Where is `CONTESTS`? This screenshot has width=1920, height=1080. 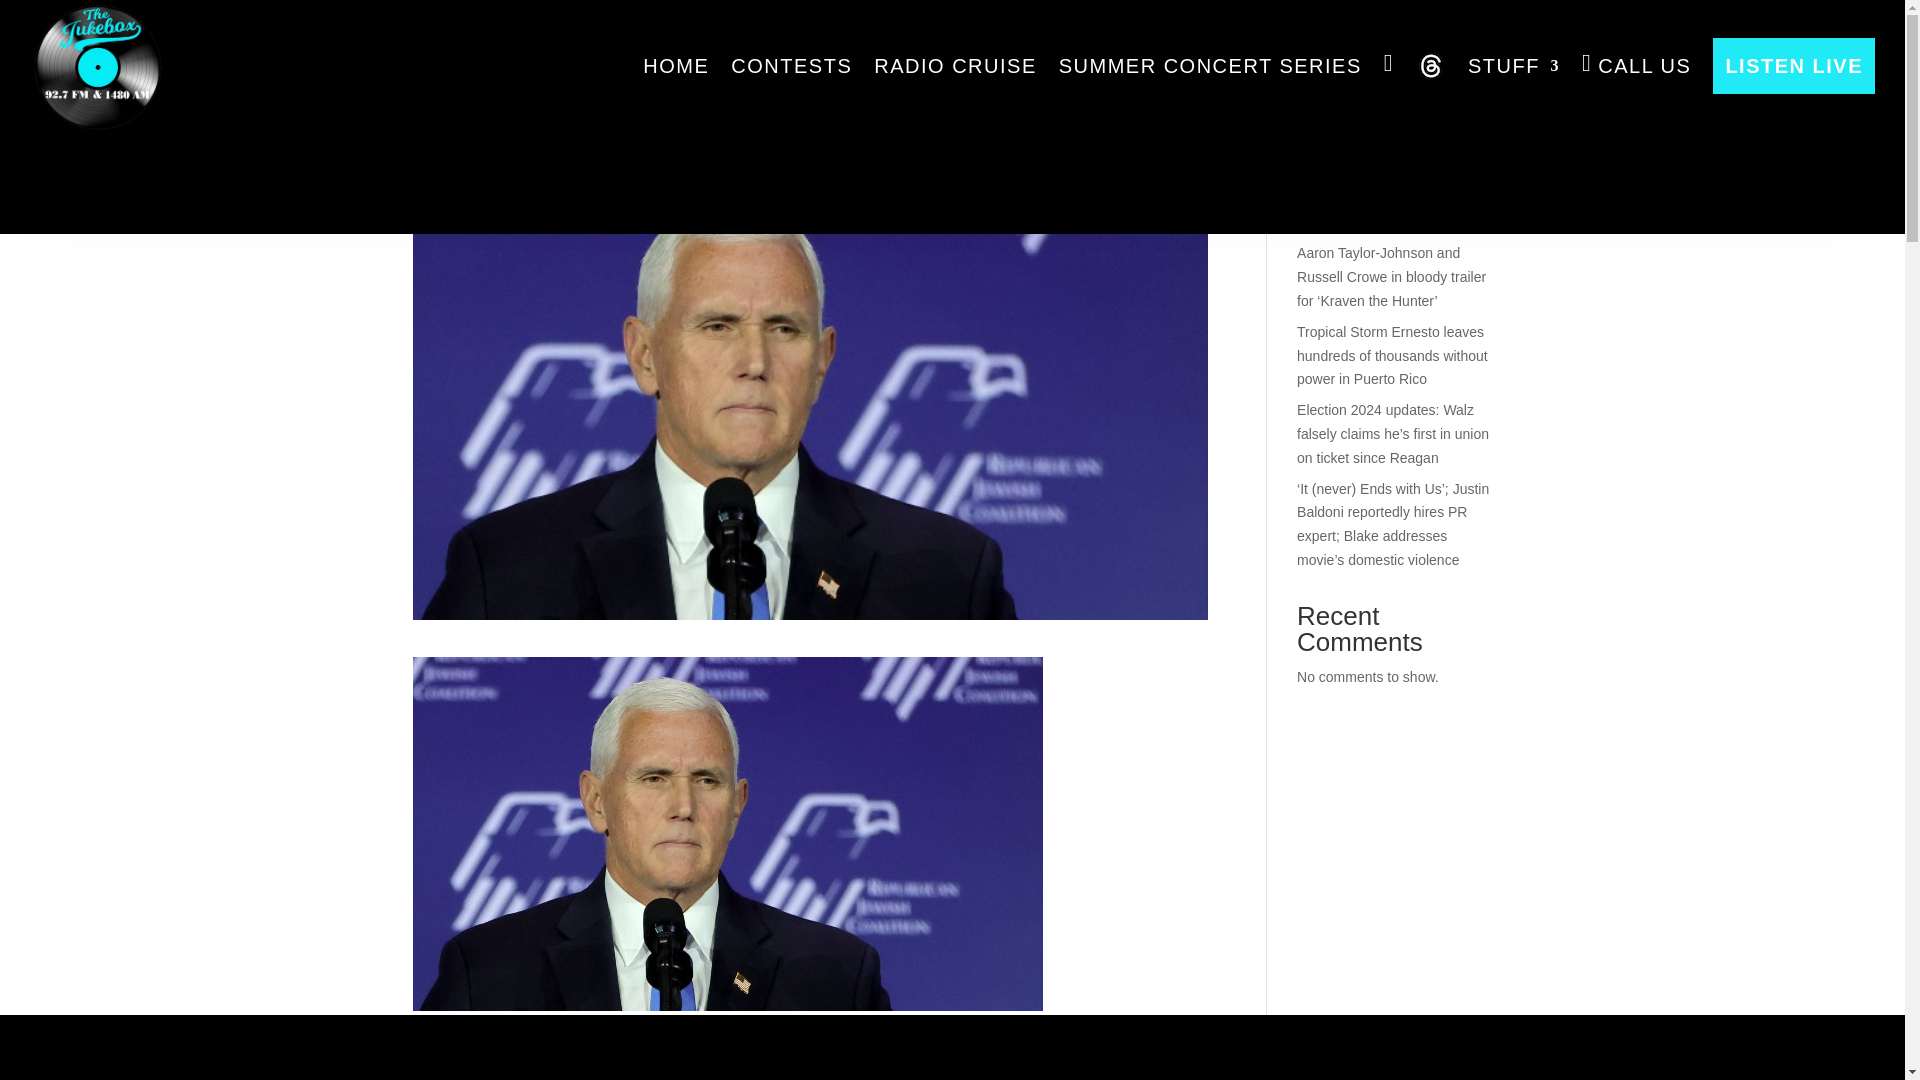 CONTESTS is located at coordinates (792, 66).